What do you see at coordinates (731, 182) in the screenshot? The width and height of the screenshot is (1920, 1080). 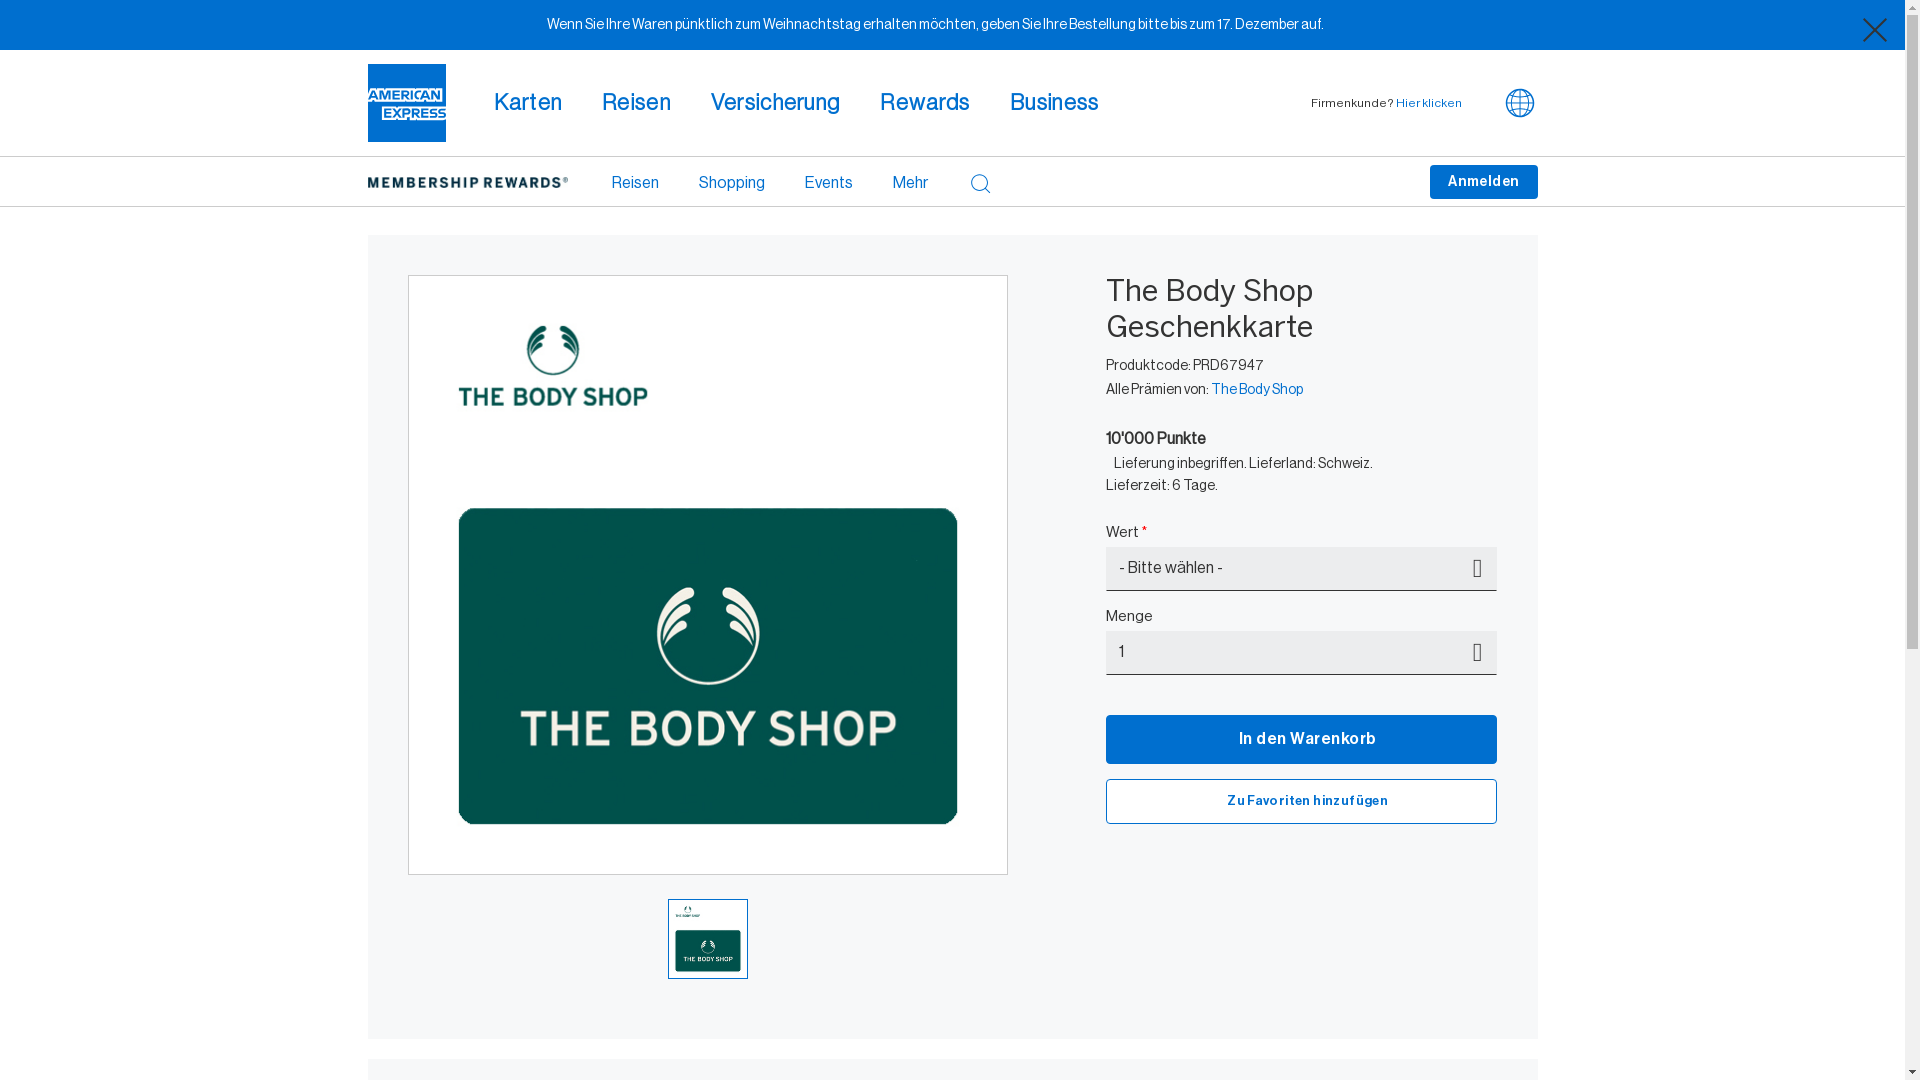 I see `Shopping` at bounding box center [731, 182].